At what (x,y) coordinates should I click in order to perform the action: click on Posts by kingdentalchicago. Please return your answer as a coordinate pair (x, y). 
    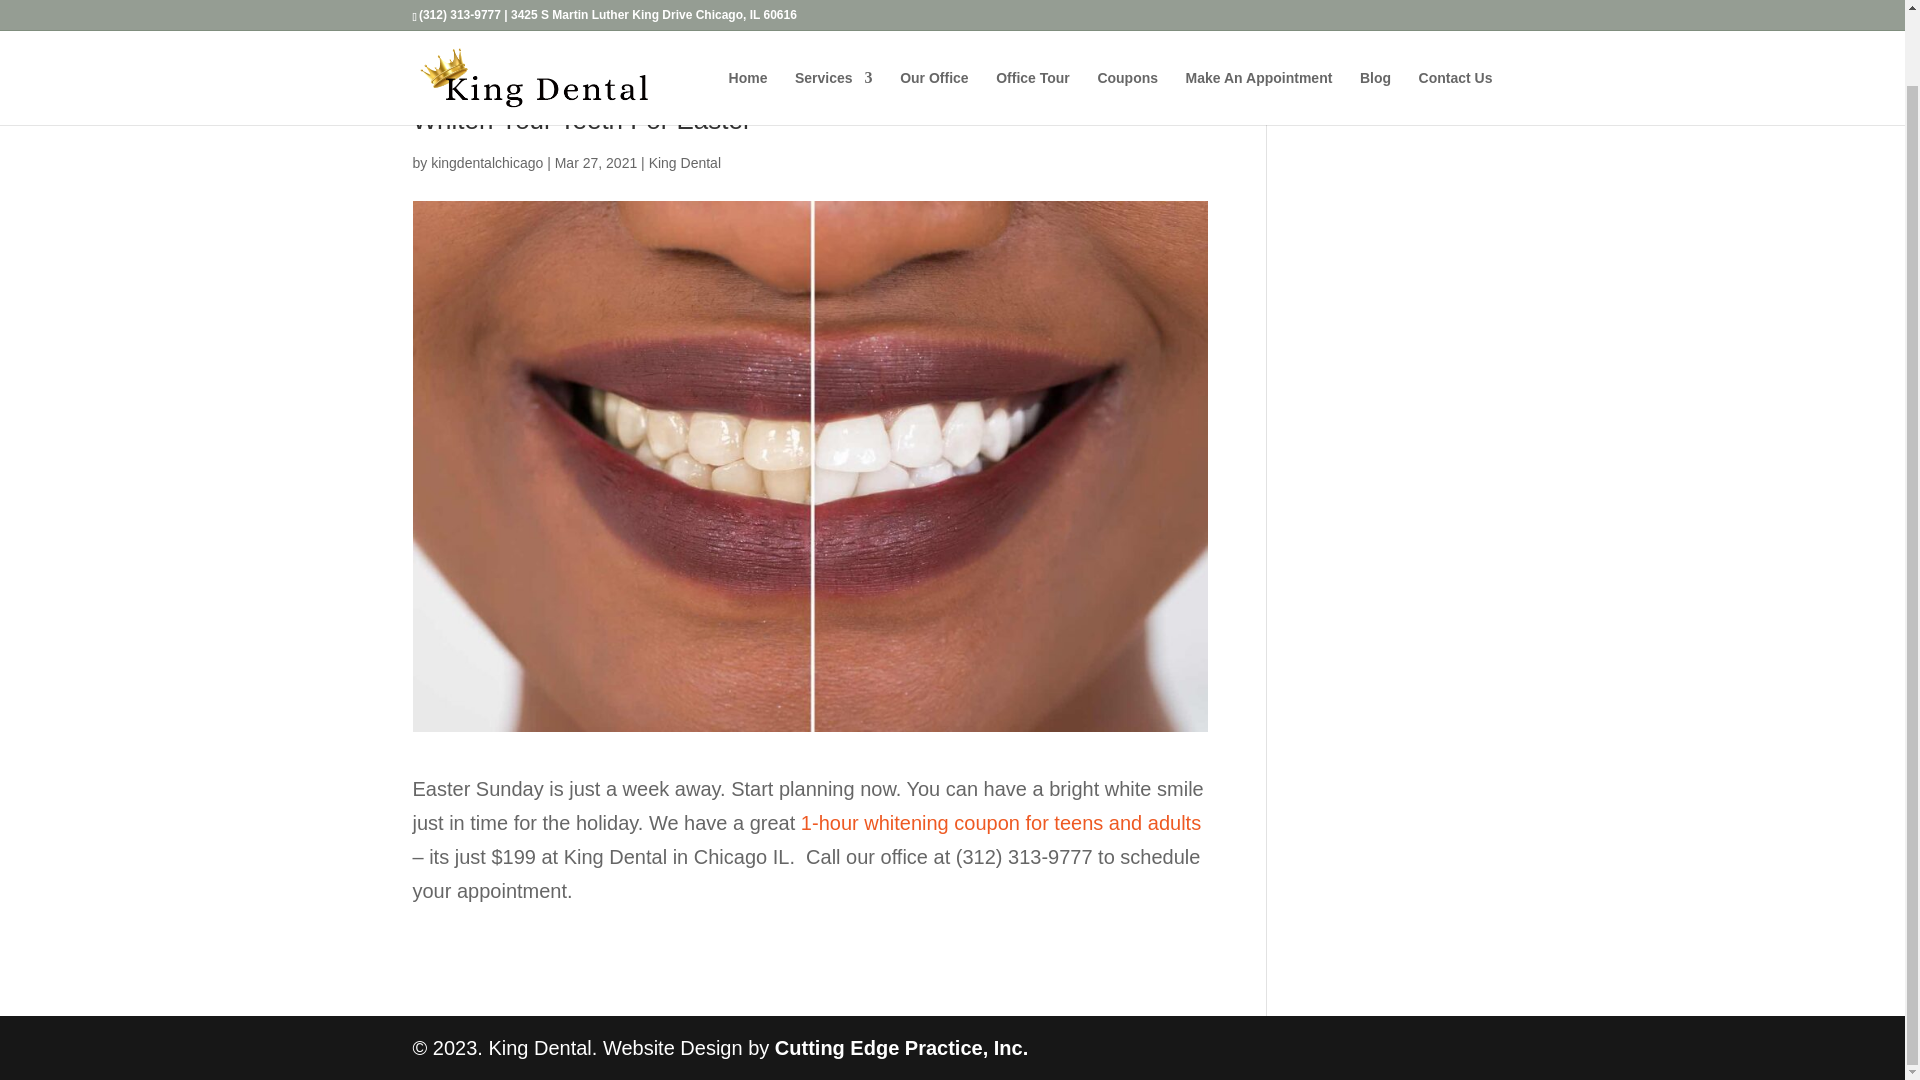
    Looking at the image, I should click on (486, 162).